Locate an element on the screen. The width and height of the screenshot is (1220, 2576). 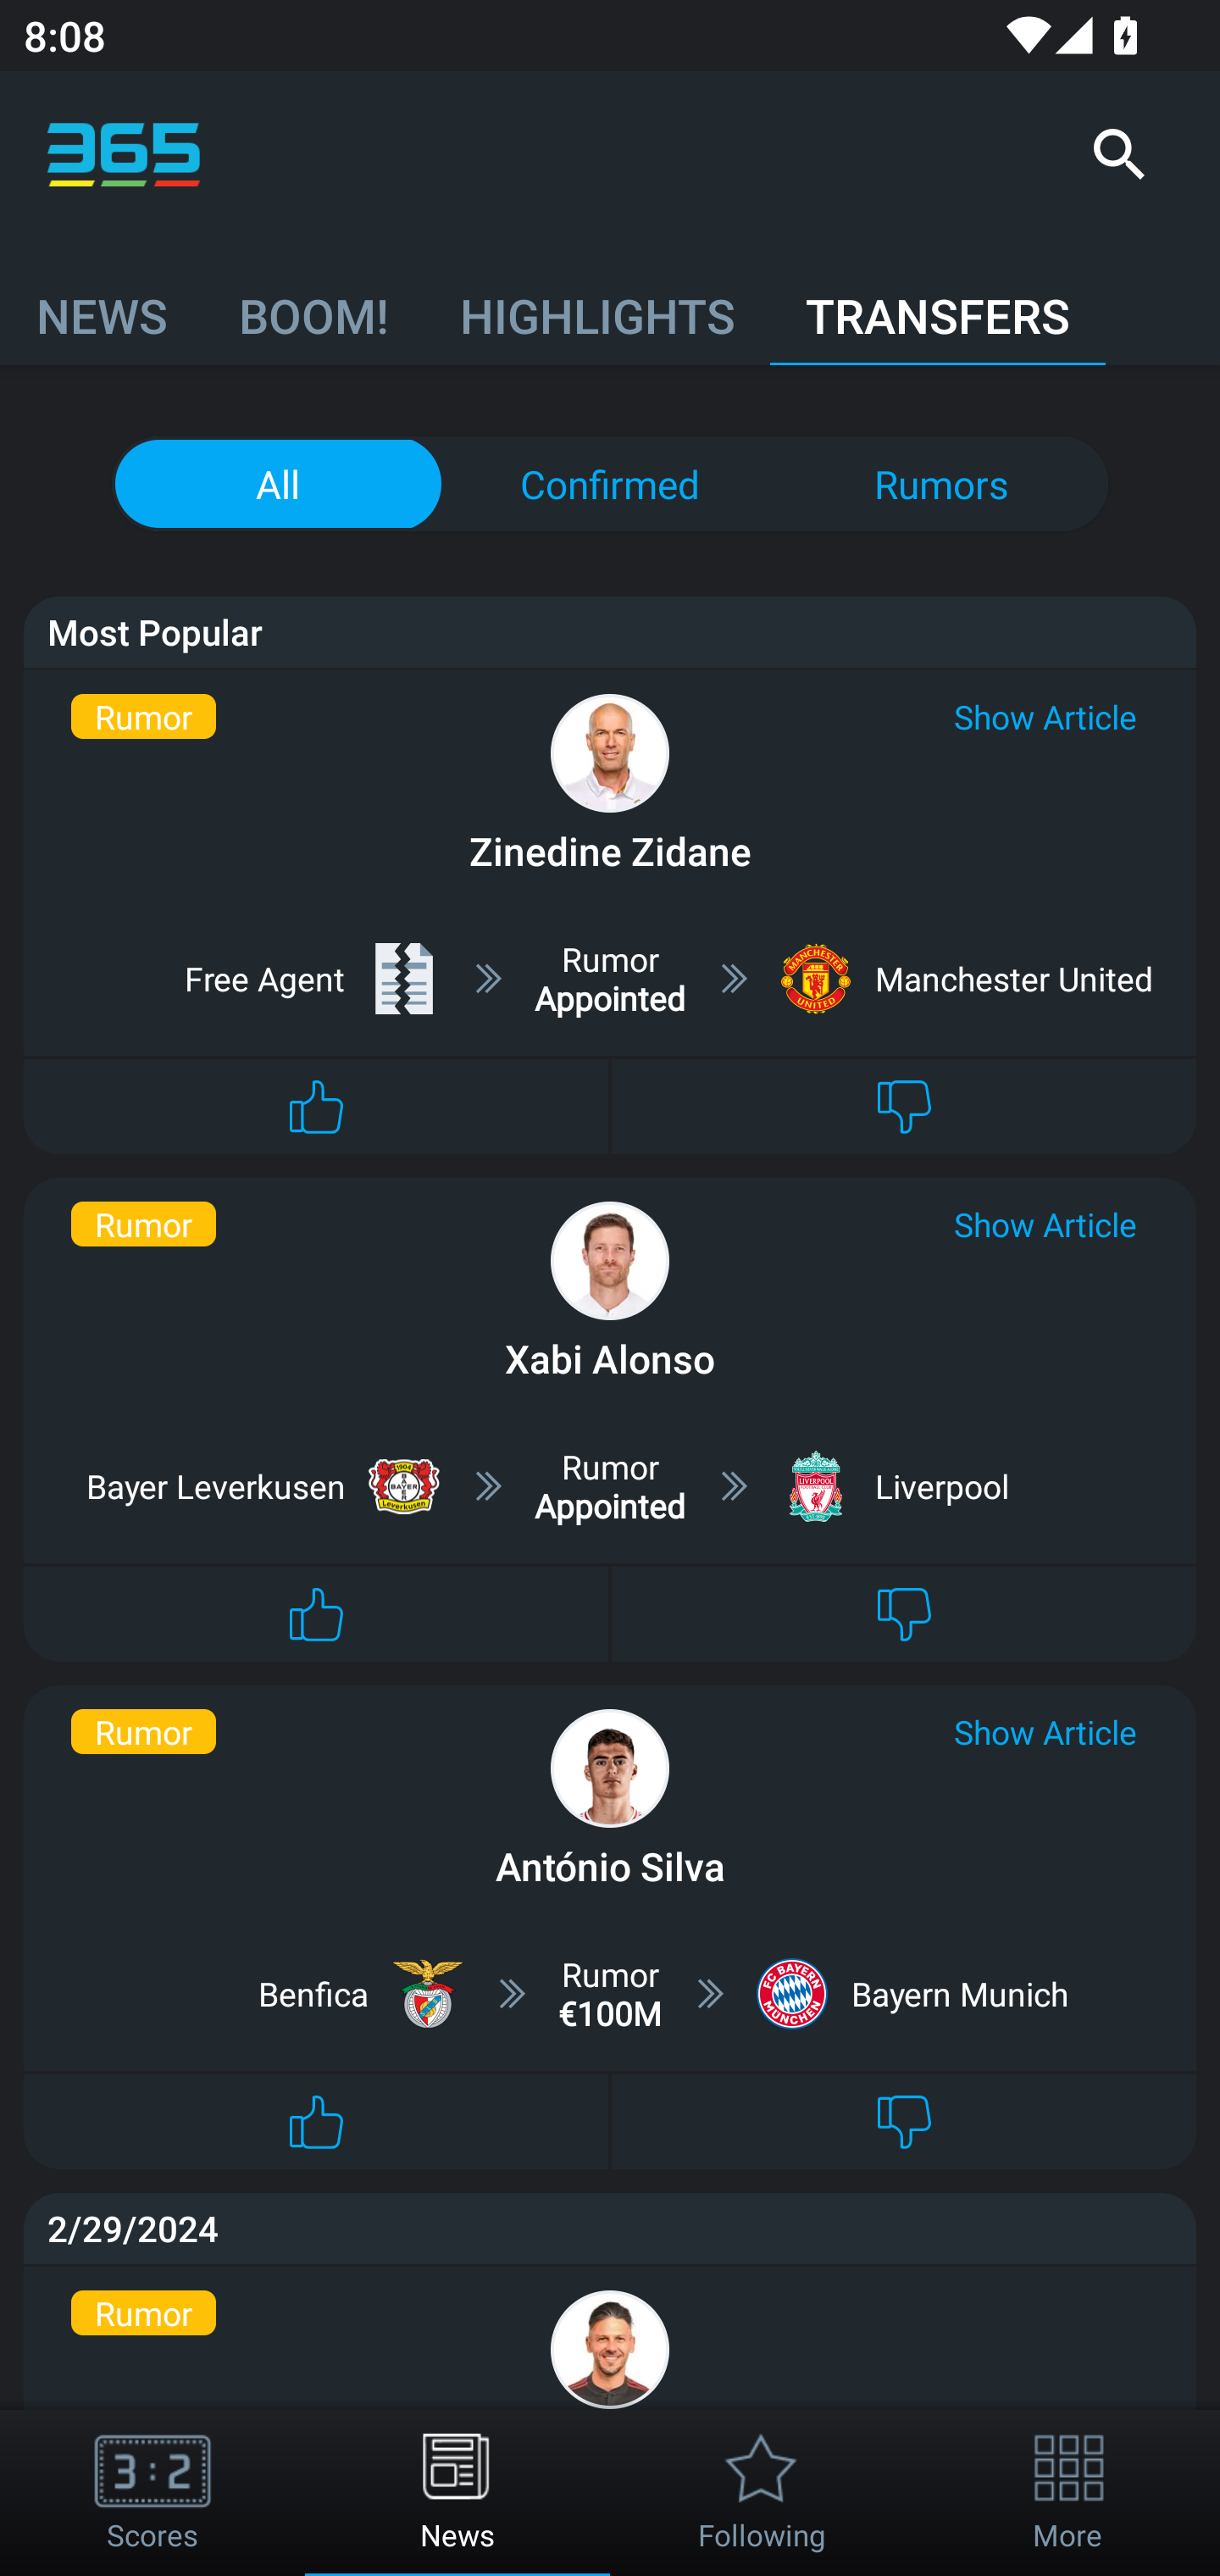
HIGHLIGHTS is located at coordinates (596, 301).